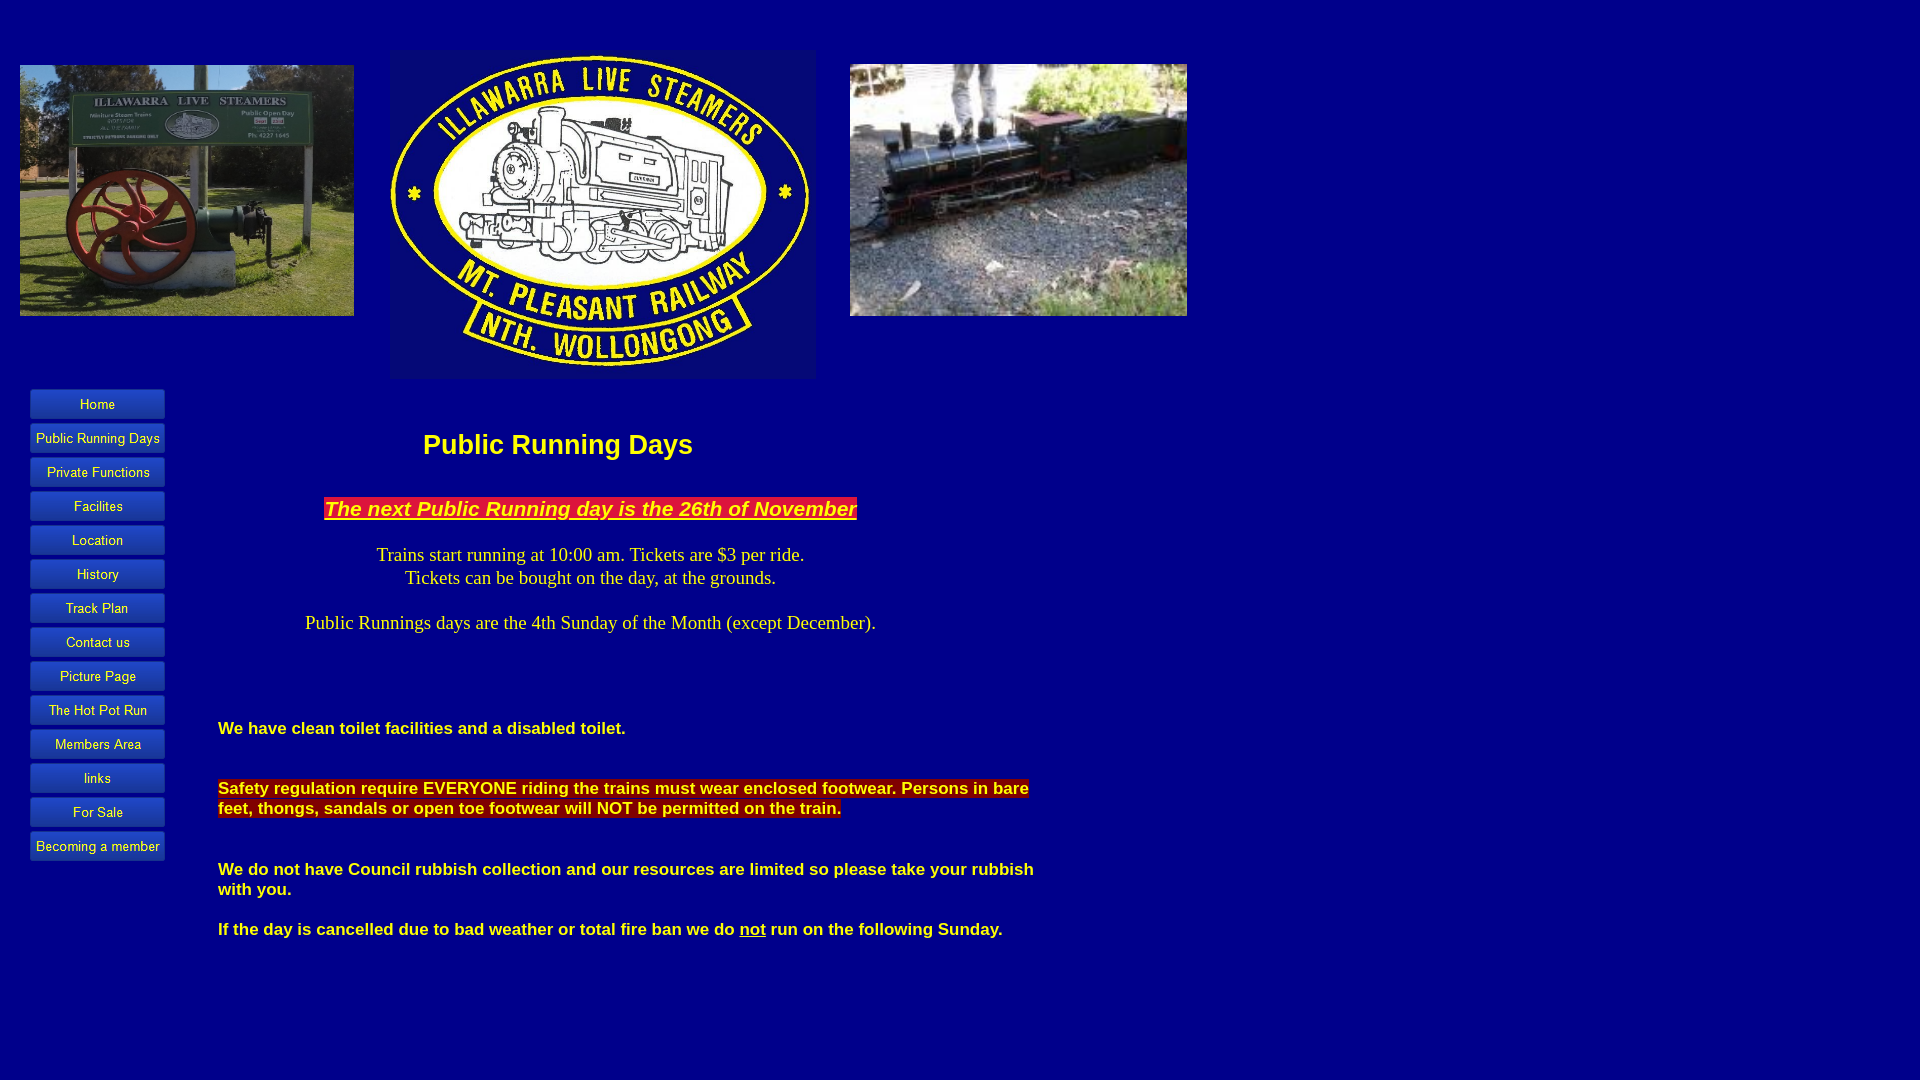 The width and height of the screenshot is (1920, 1080). What do you see at coordinates (98, 846) in the screenshot?
I see `Becoming a member` at bounding box center [98, 846].